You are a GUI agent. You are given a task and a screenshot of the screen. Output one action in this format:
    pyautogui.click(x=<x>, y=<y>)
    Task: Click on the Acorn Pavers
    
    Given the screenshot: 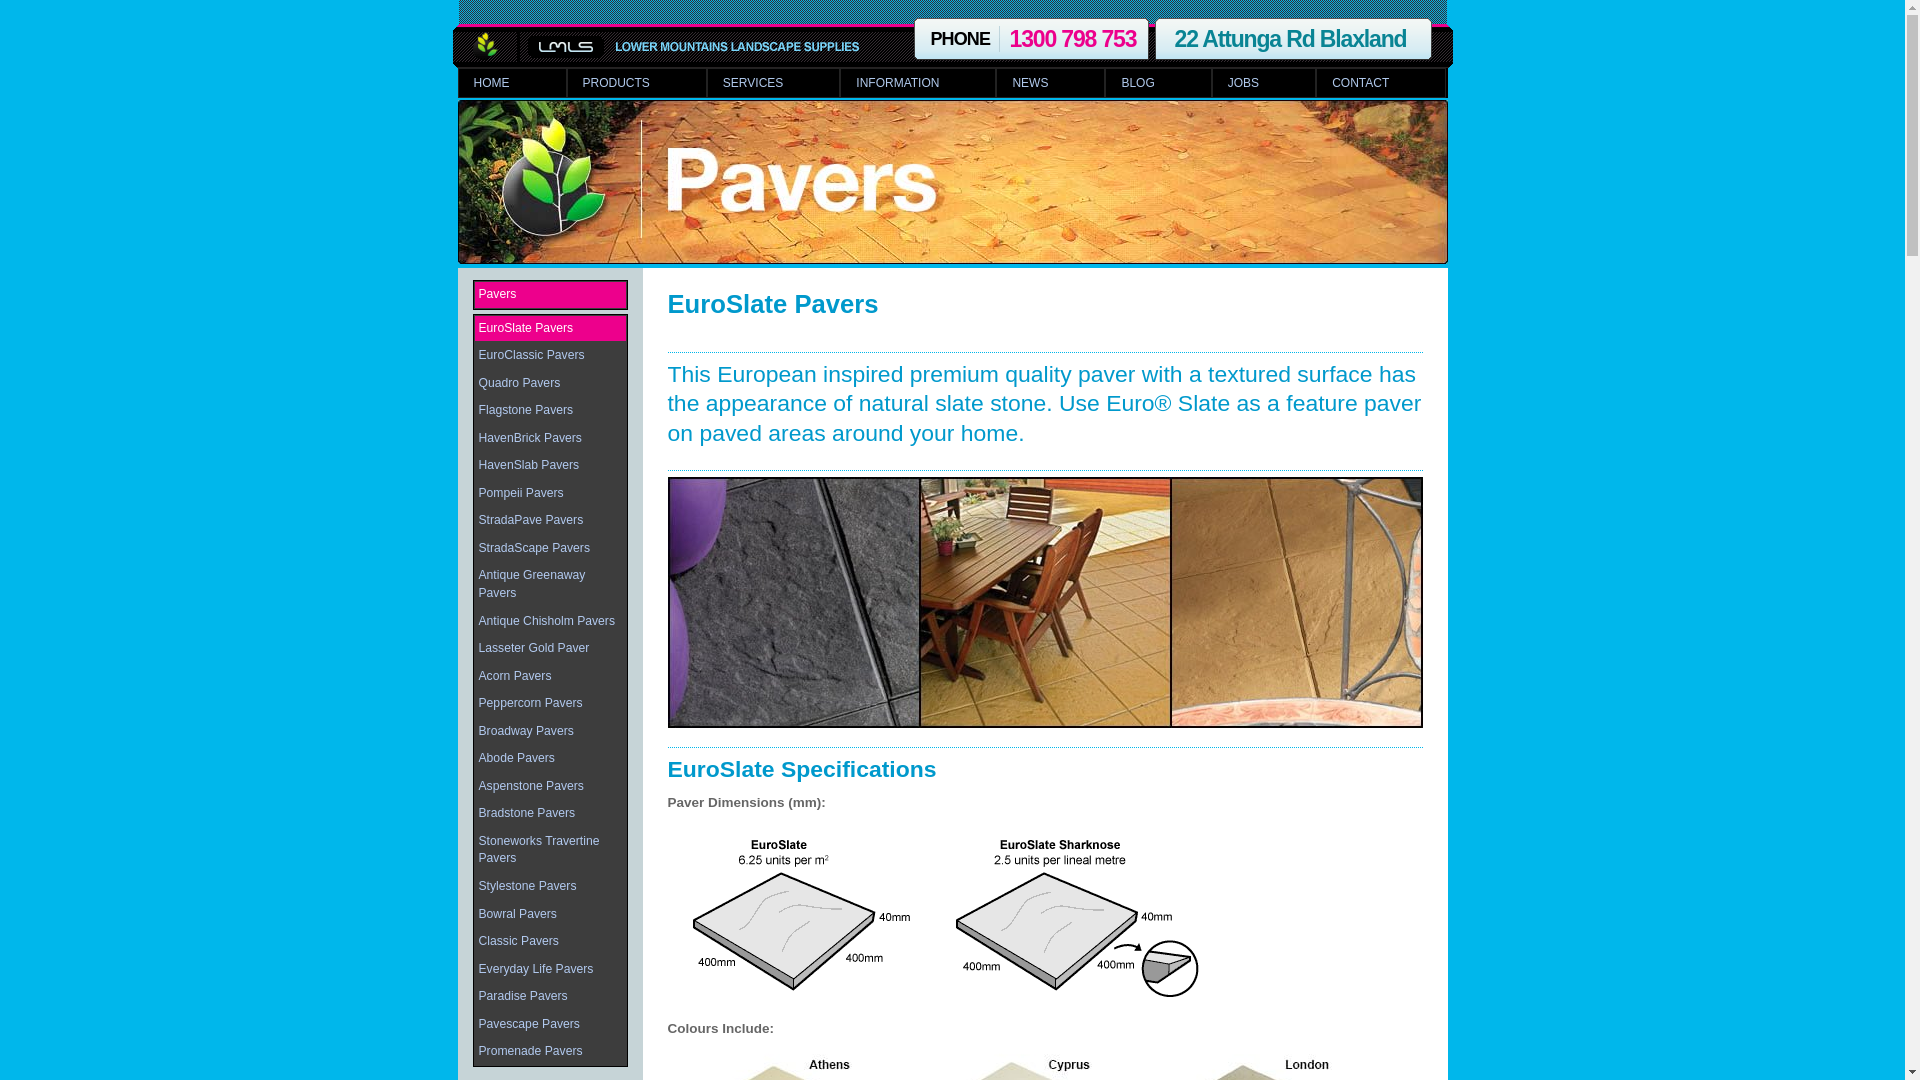 What is the action you would take?
    pyautogui.click(x=550, y=677)
    